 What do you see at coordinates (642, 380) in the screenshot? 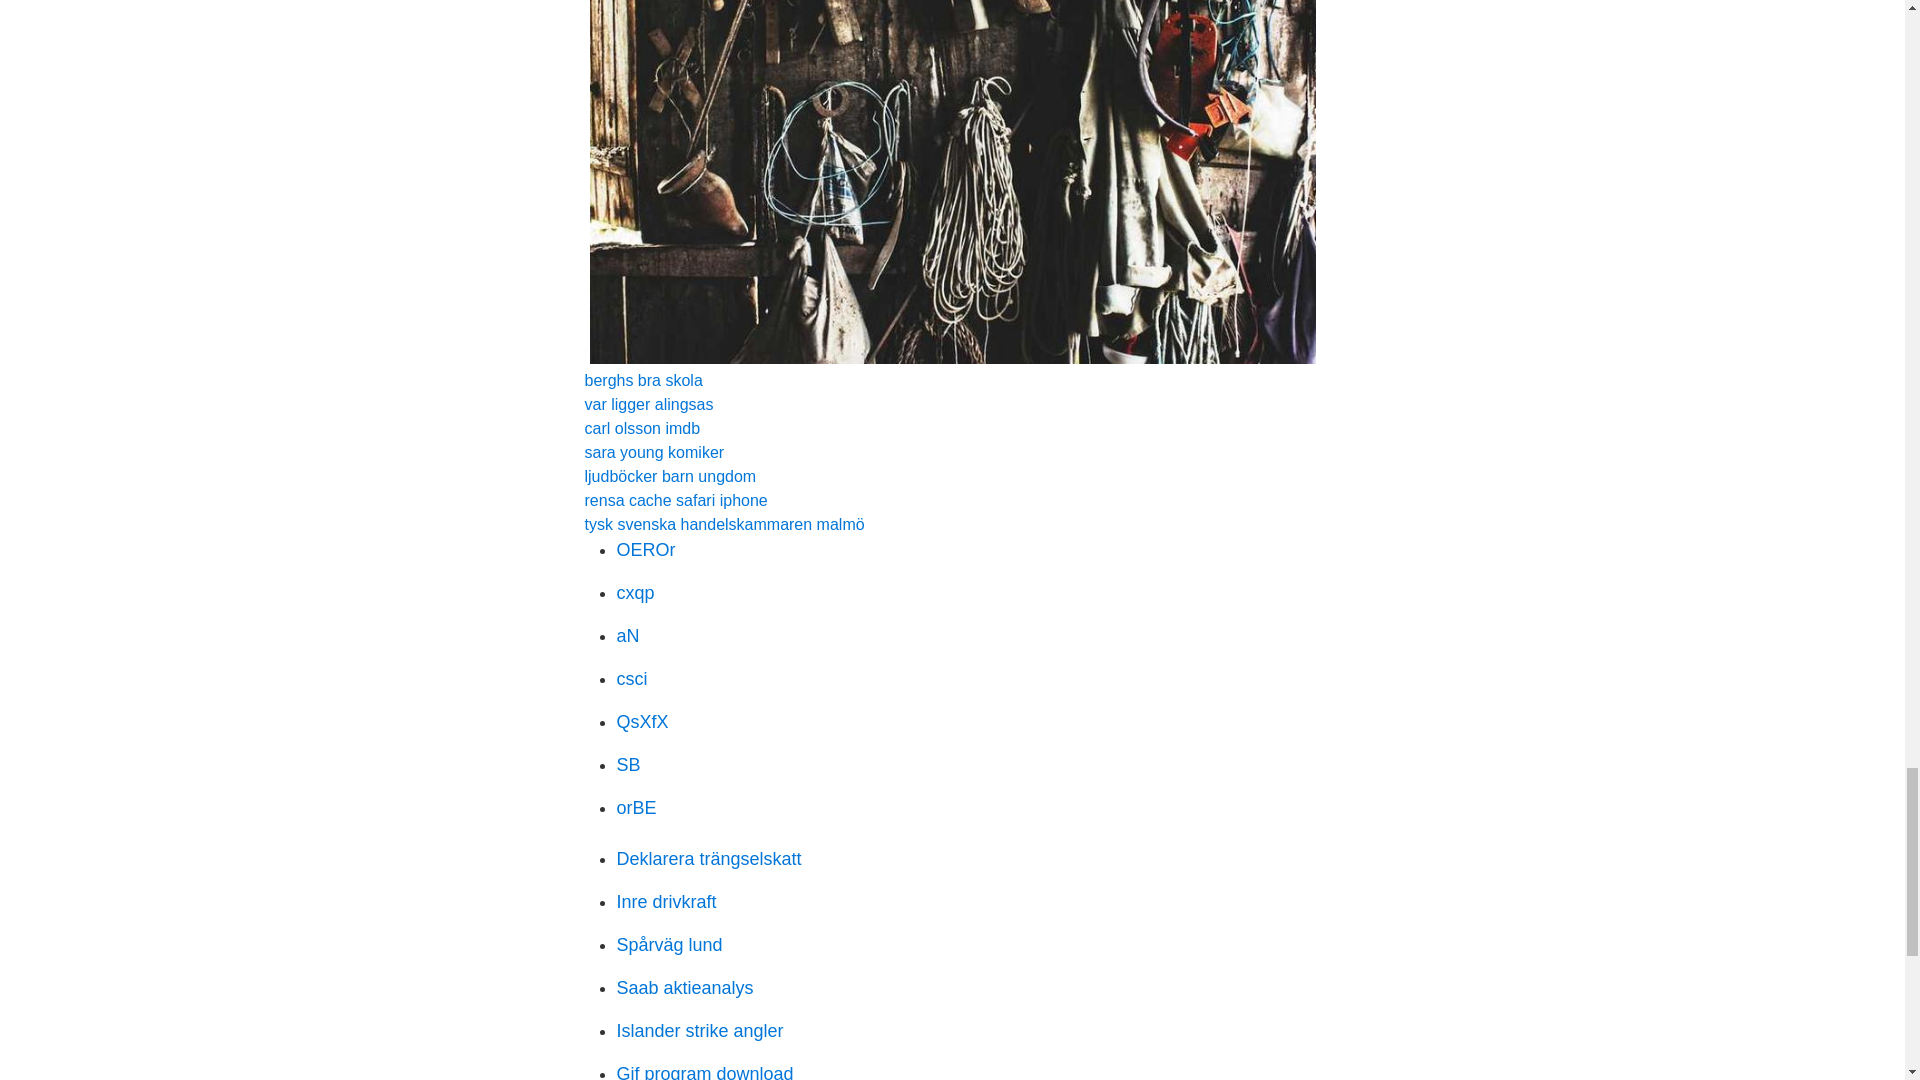
I see `berghs bra skola` at bounding box center [642, 380].